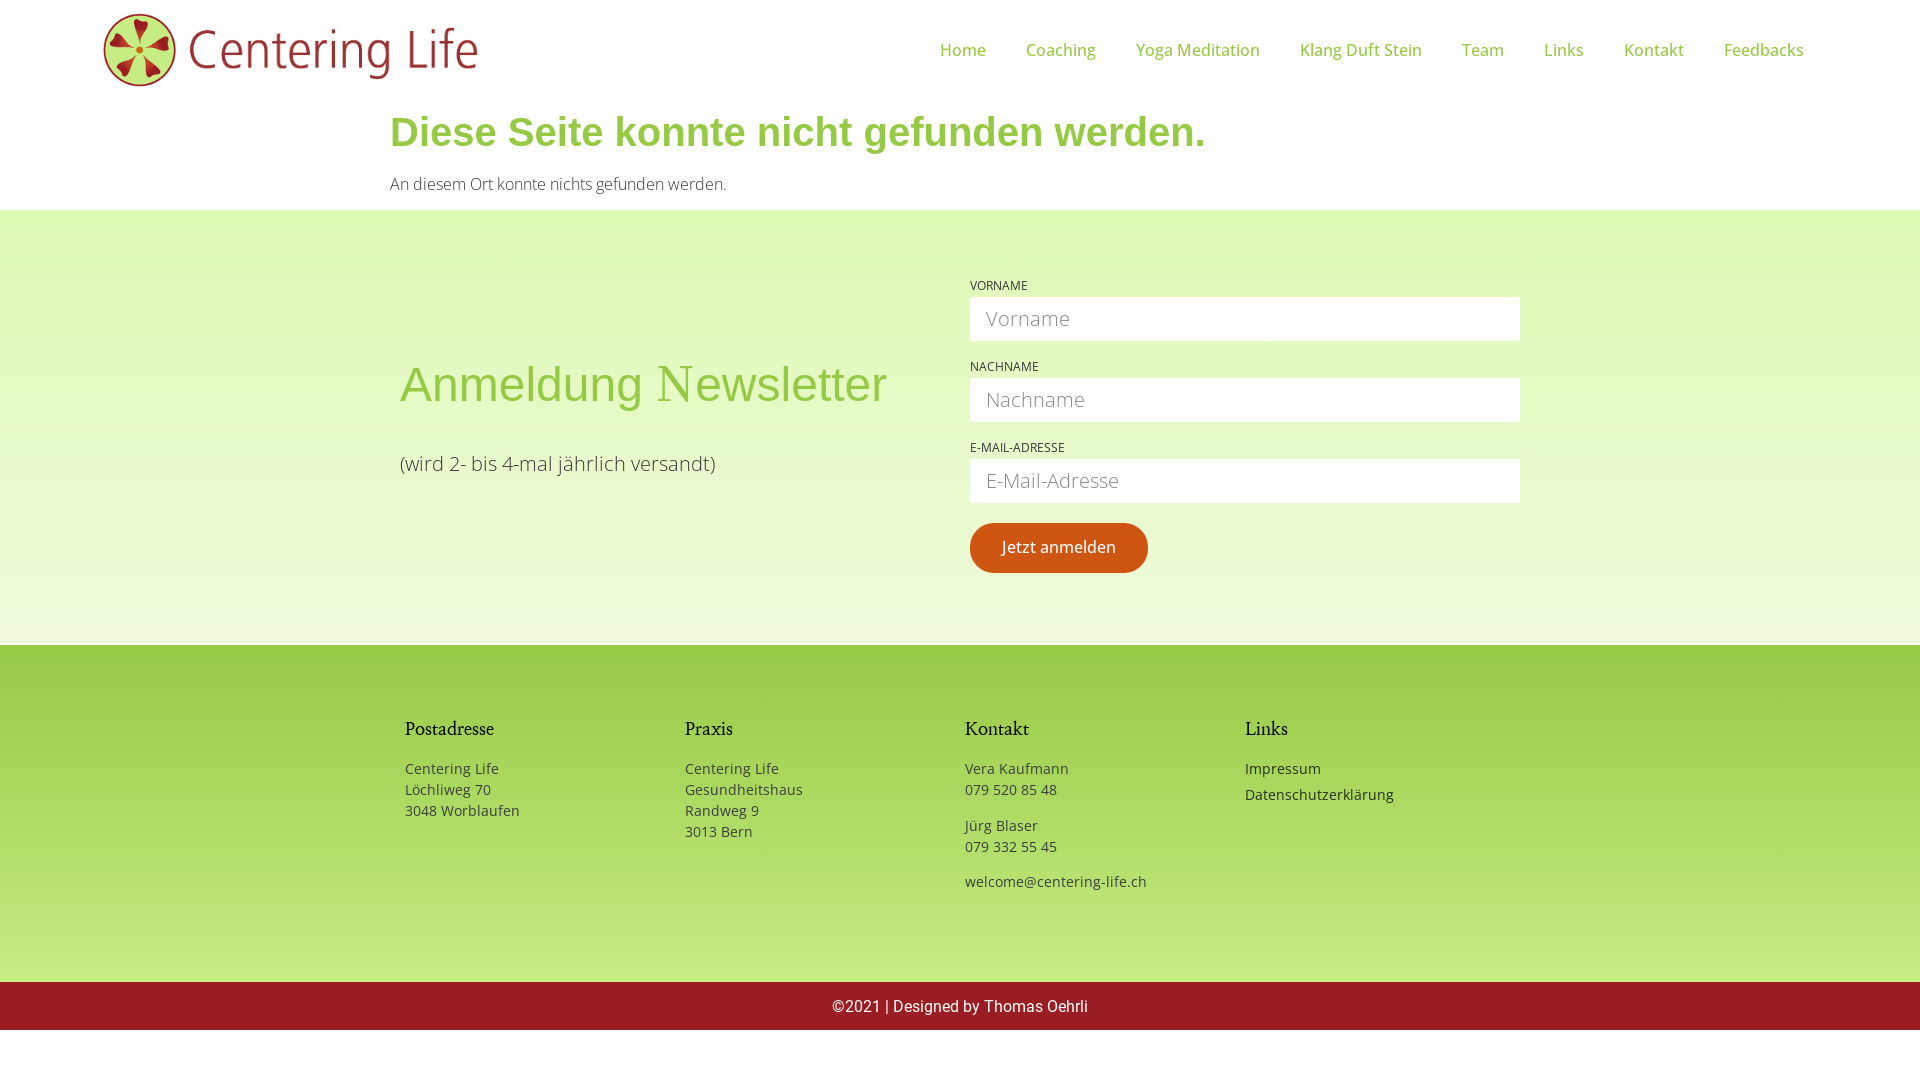 This screenshot has width=1920, height=1080. Describe the element at coordinates (1654, 50) in the screenshot. I see `Kontakt` at that location.